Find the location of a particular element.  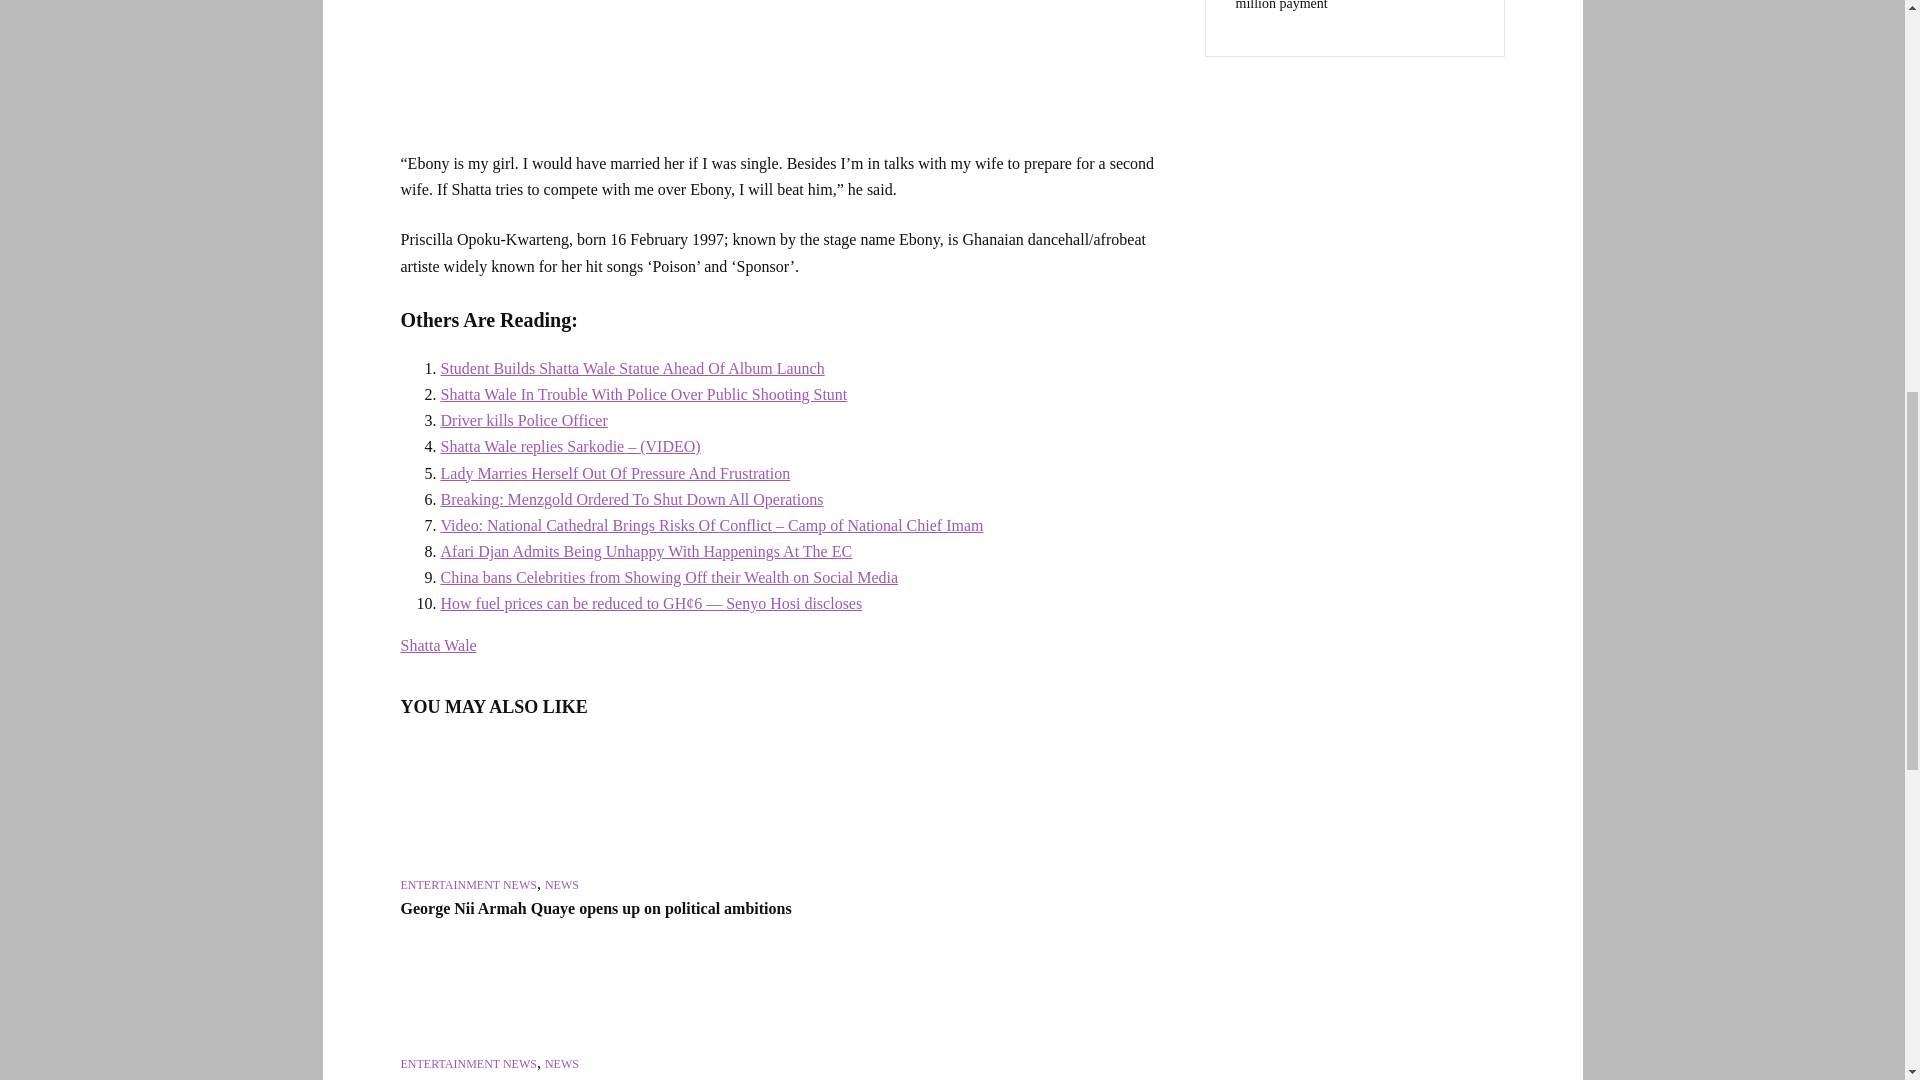

Lady Marries Herself Out Of Pressure And Frustration is located at coordinates (614, 472).